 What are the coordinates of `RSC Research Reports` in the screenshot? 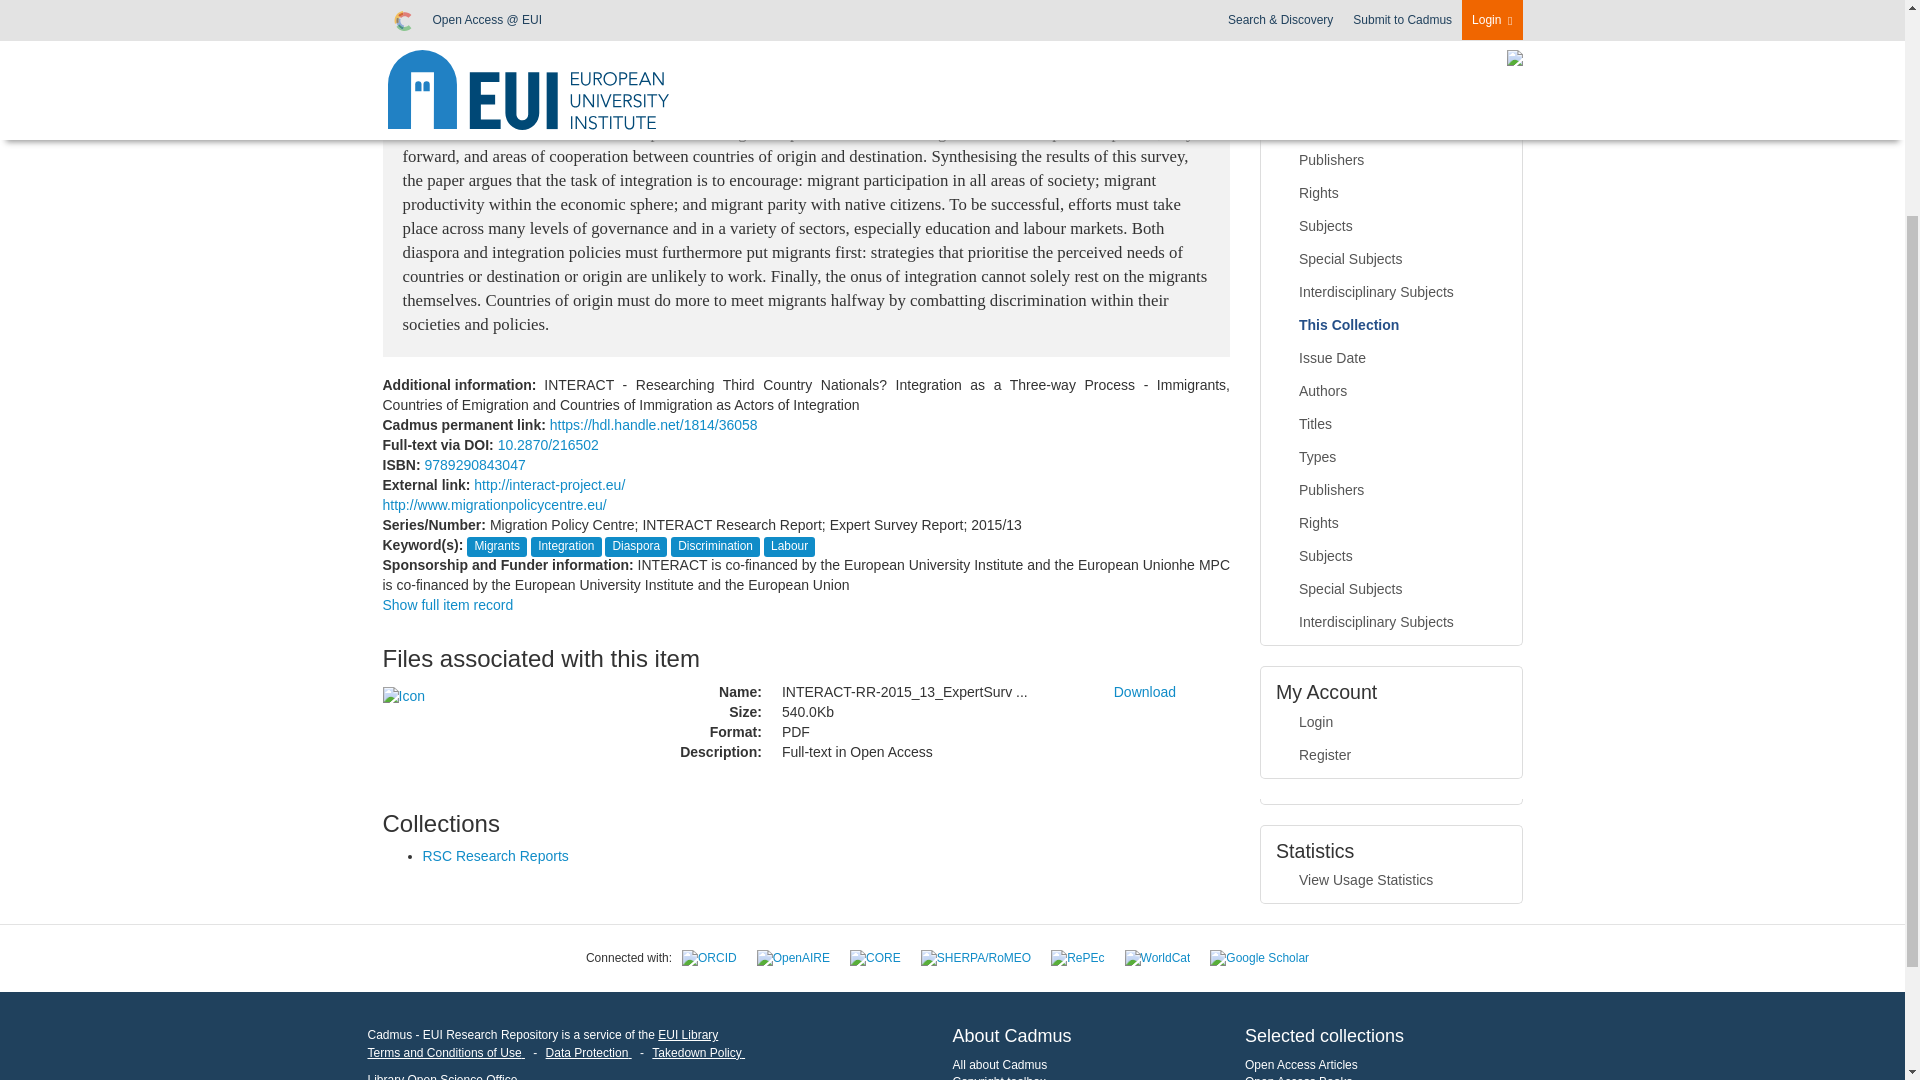 It's located at (495, 856).